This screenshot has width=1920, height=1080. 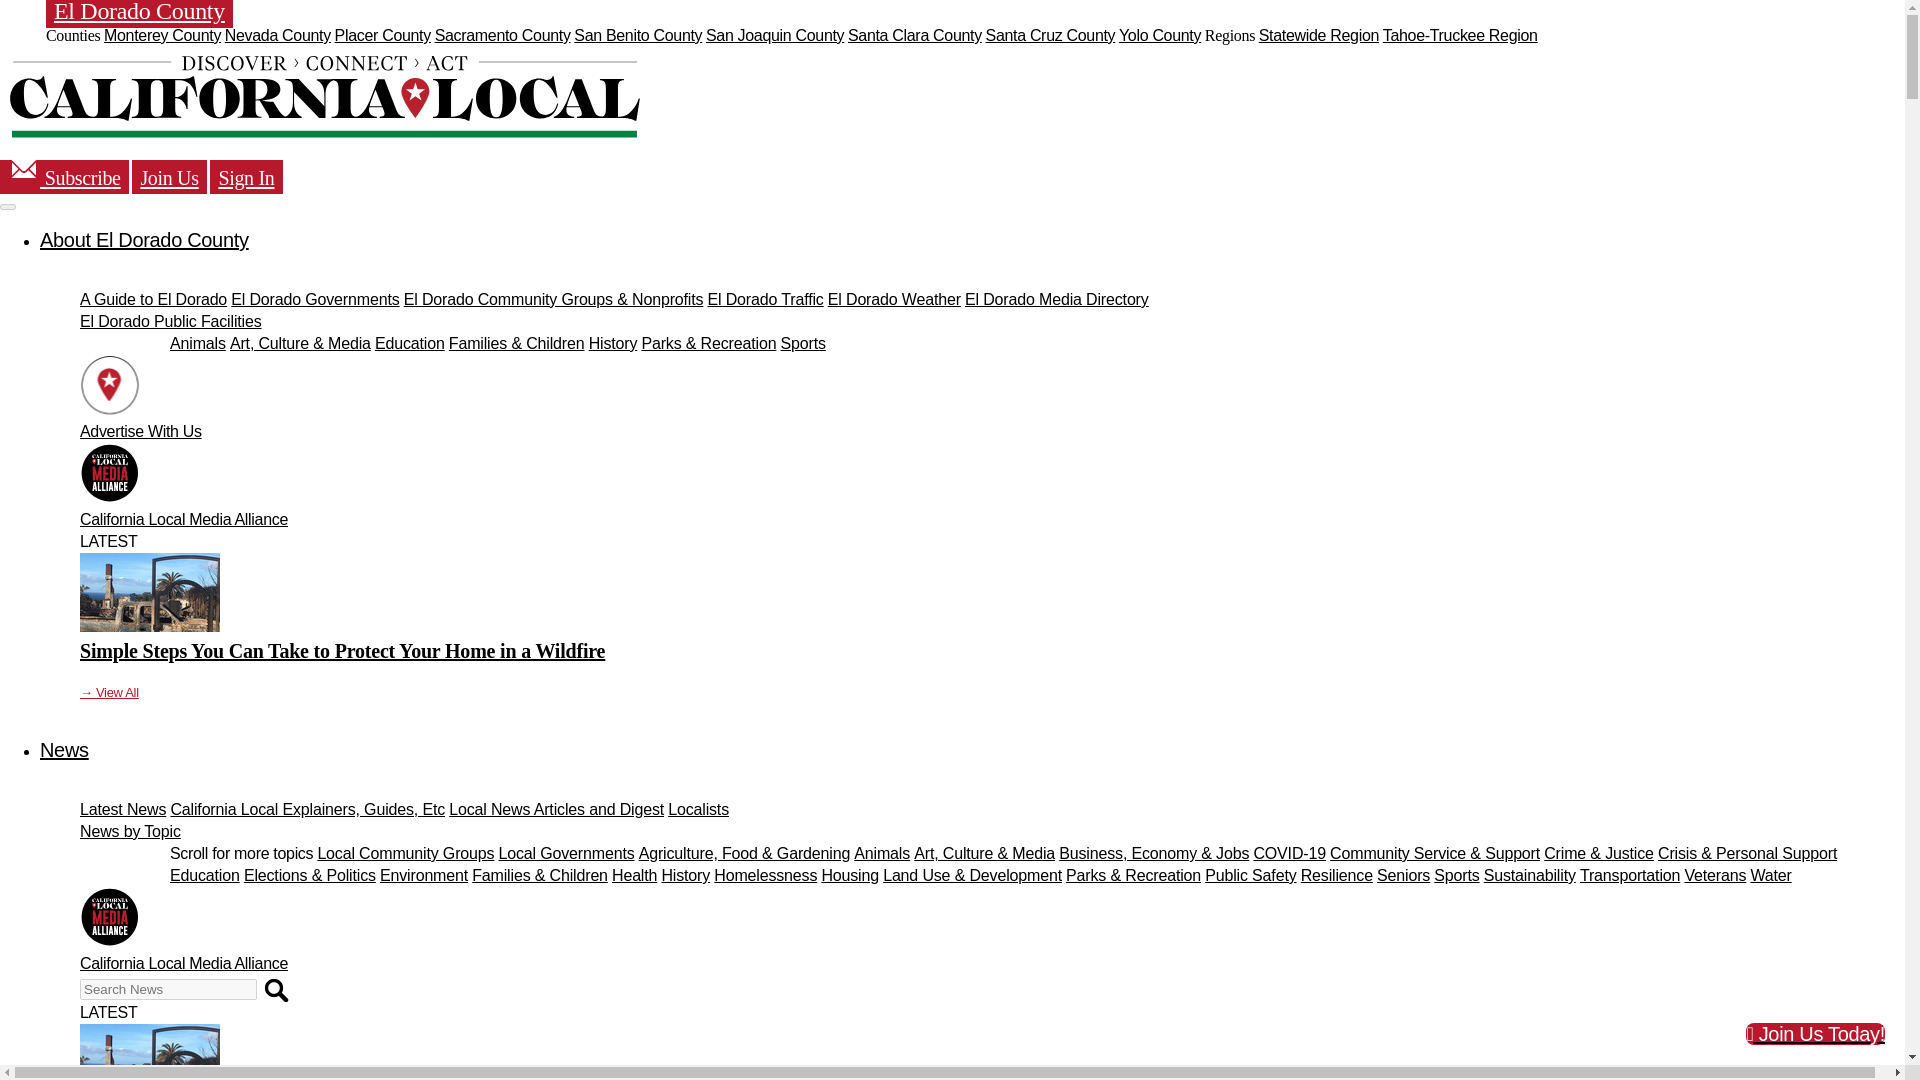 I want to click on Advertise With Us, so click(x=140, y=431).